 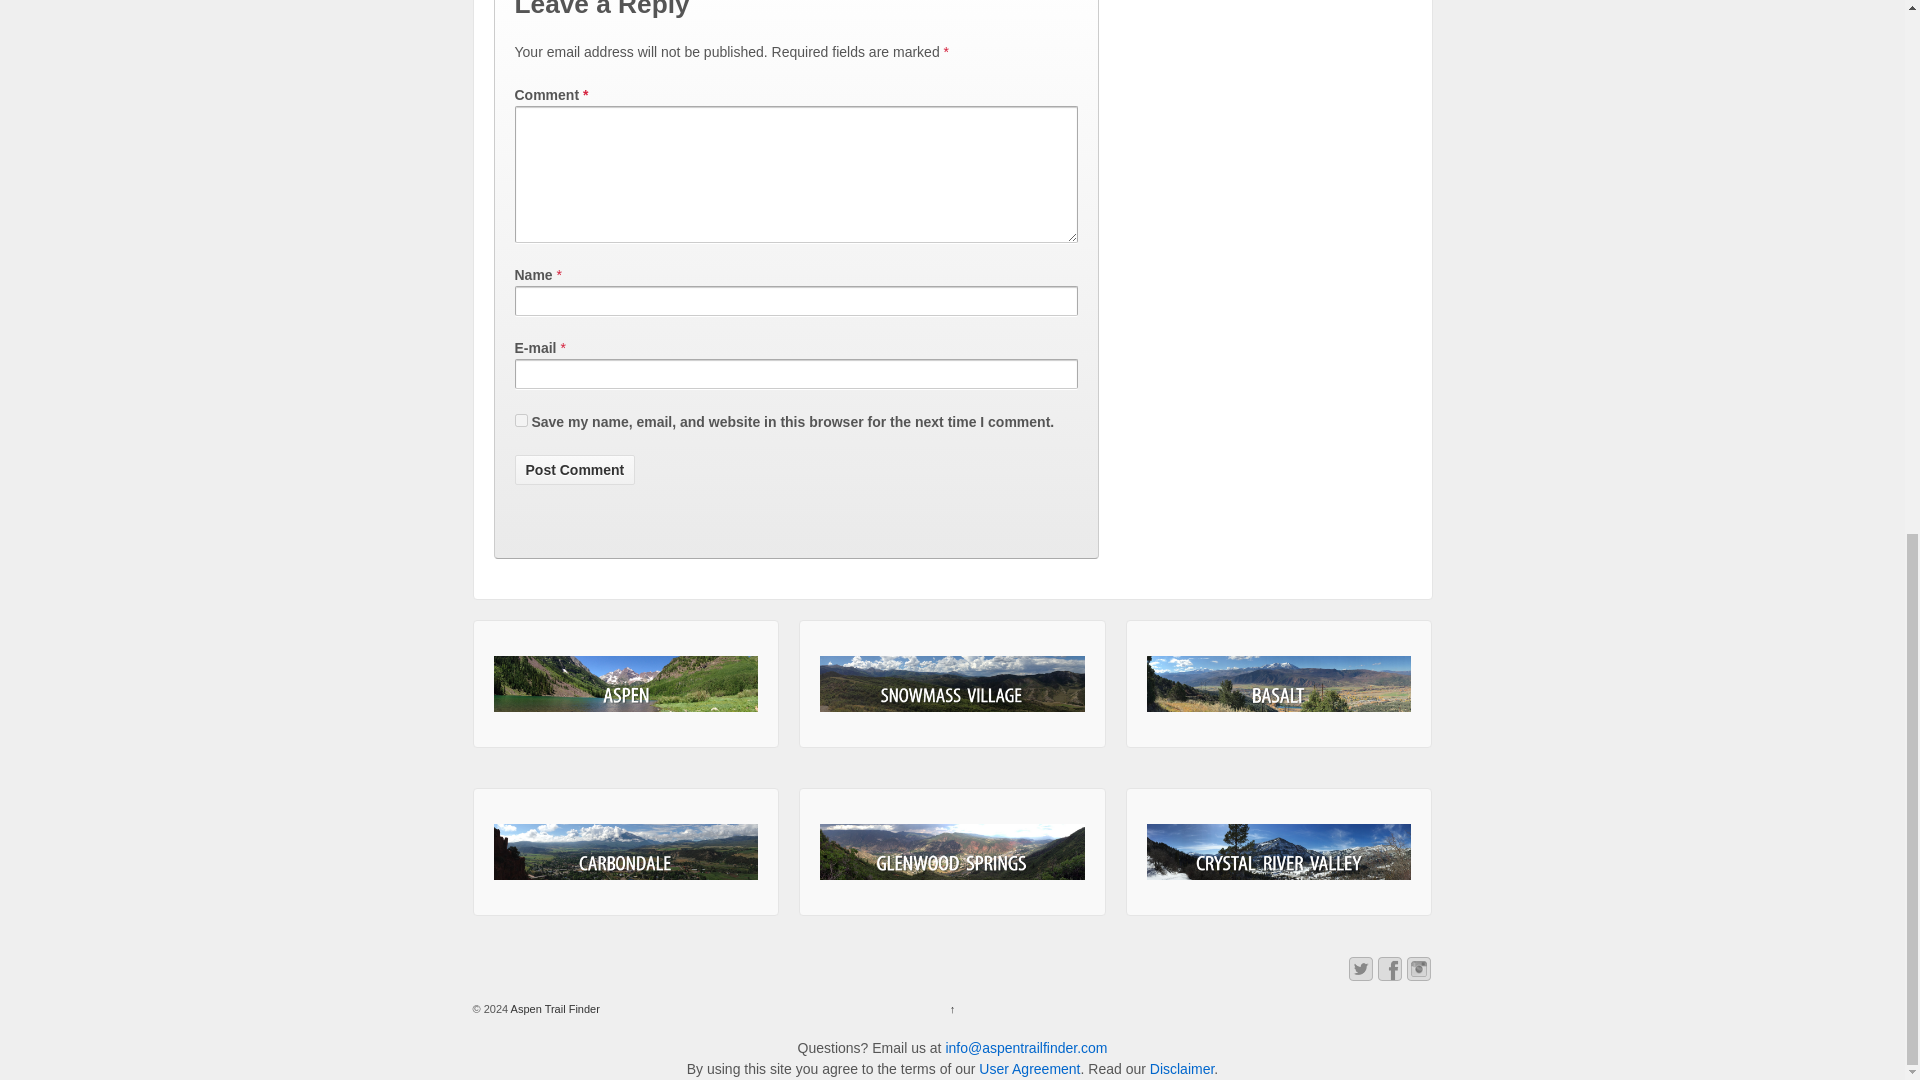 What do you see at coordinates (554, 1009) in the screenshot?
I see `Aspen Trail Finder` at bounding box center [554, 1009].